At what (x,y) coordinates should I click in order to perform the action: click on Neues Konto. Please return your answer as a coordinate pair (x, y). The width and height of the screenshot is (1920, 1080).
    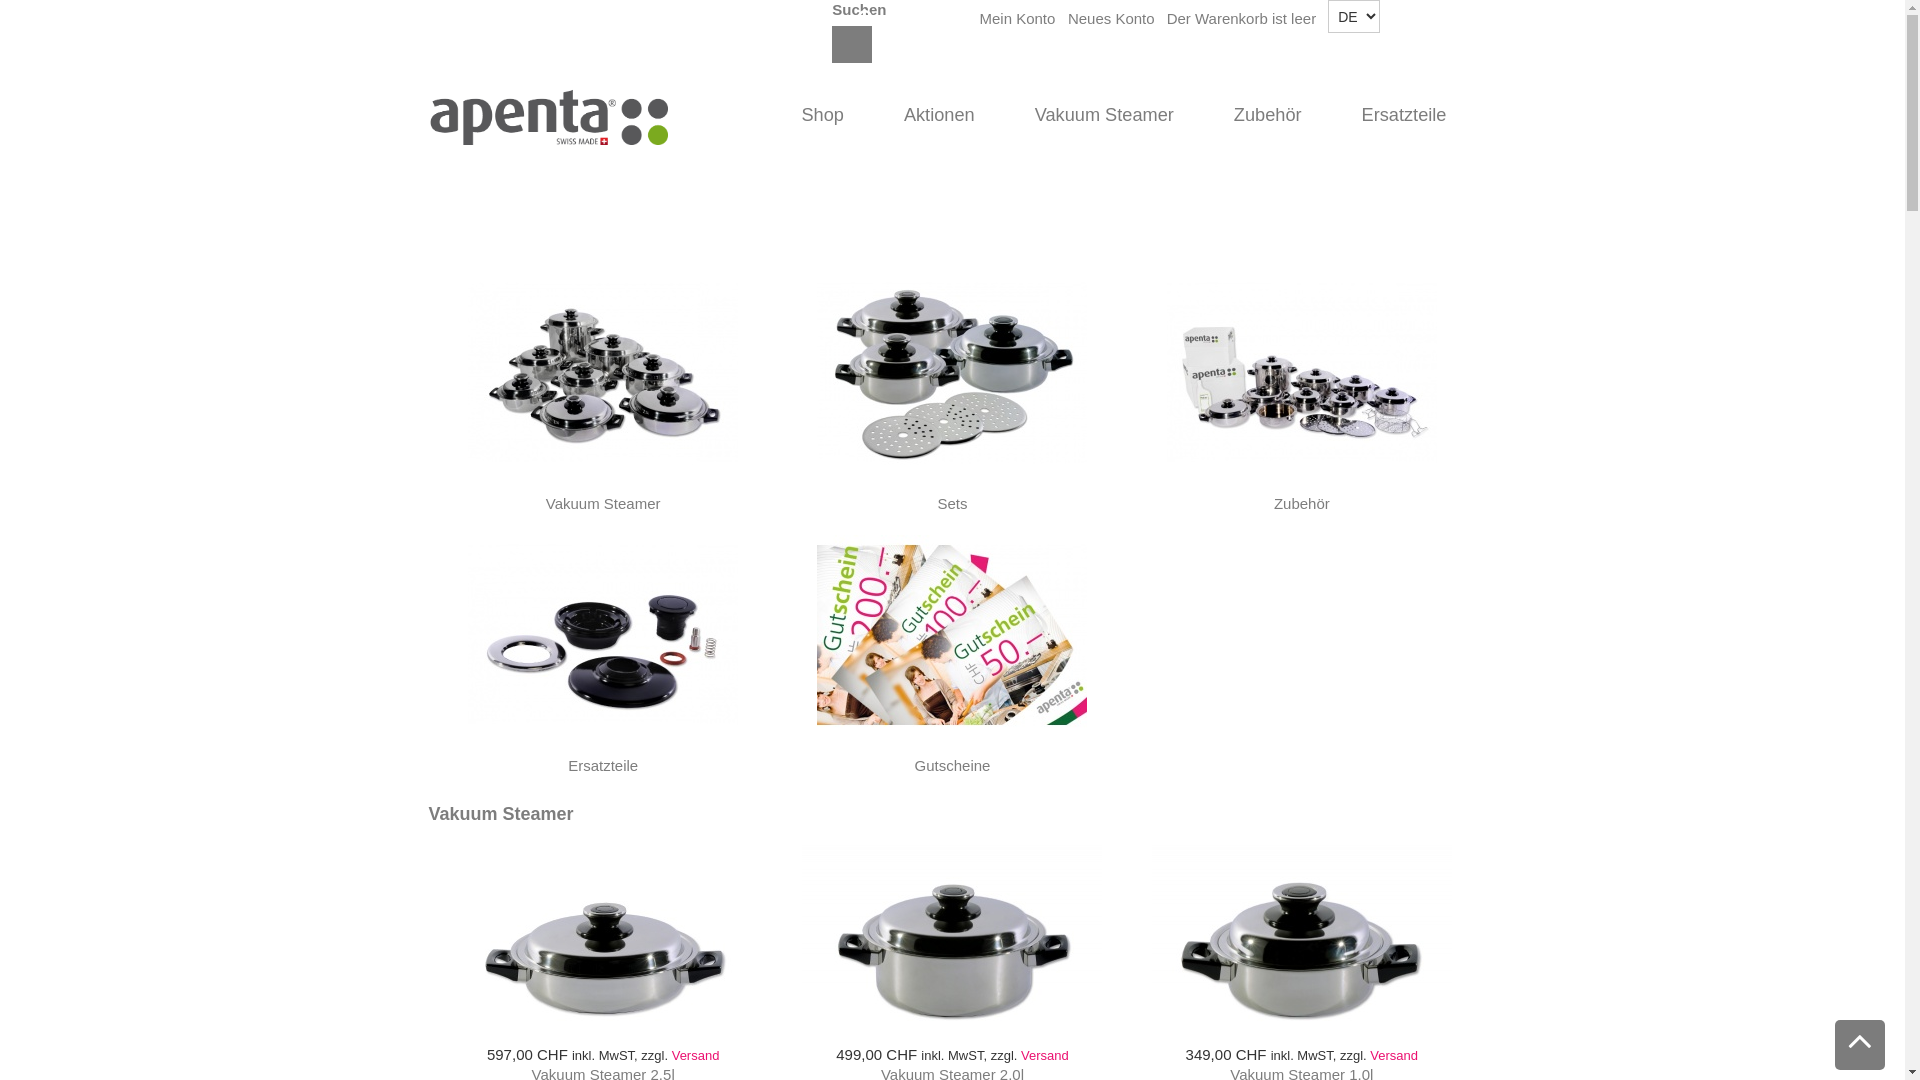
    Looking at the image, I should click on (1112, 18).